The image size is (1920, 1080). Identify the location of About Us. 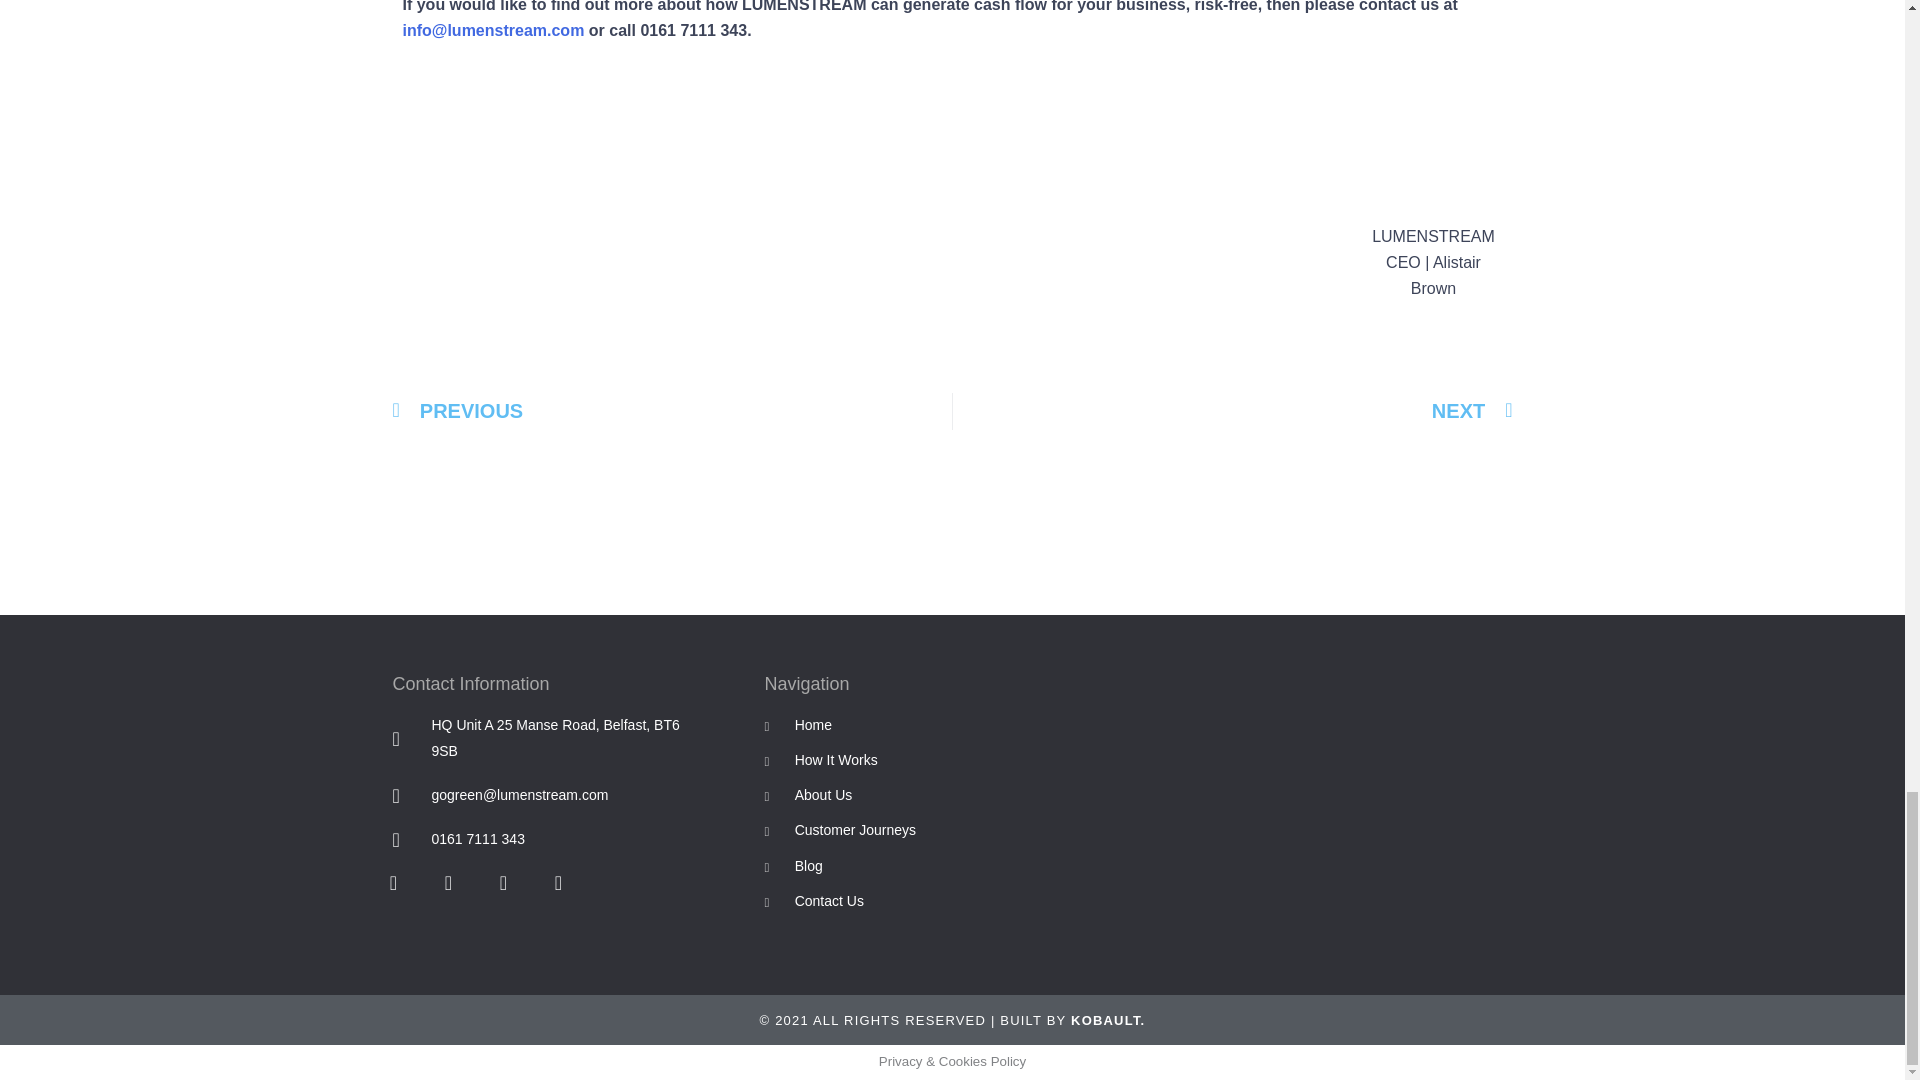
(844, 796).